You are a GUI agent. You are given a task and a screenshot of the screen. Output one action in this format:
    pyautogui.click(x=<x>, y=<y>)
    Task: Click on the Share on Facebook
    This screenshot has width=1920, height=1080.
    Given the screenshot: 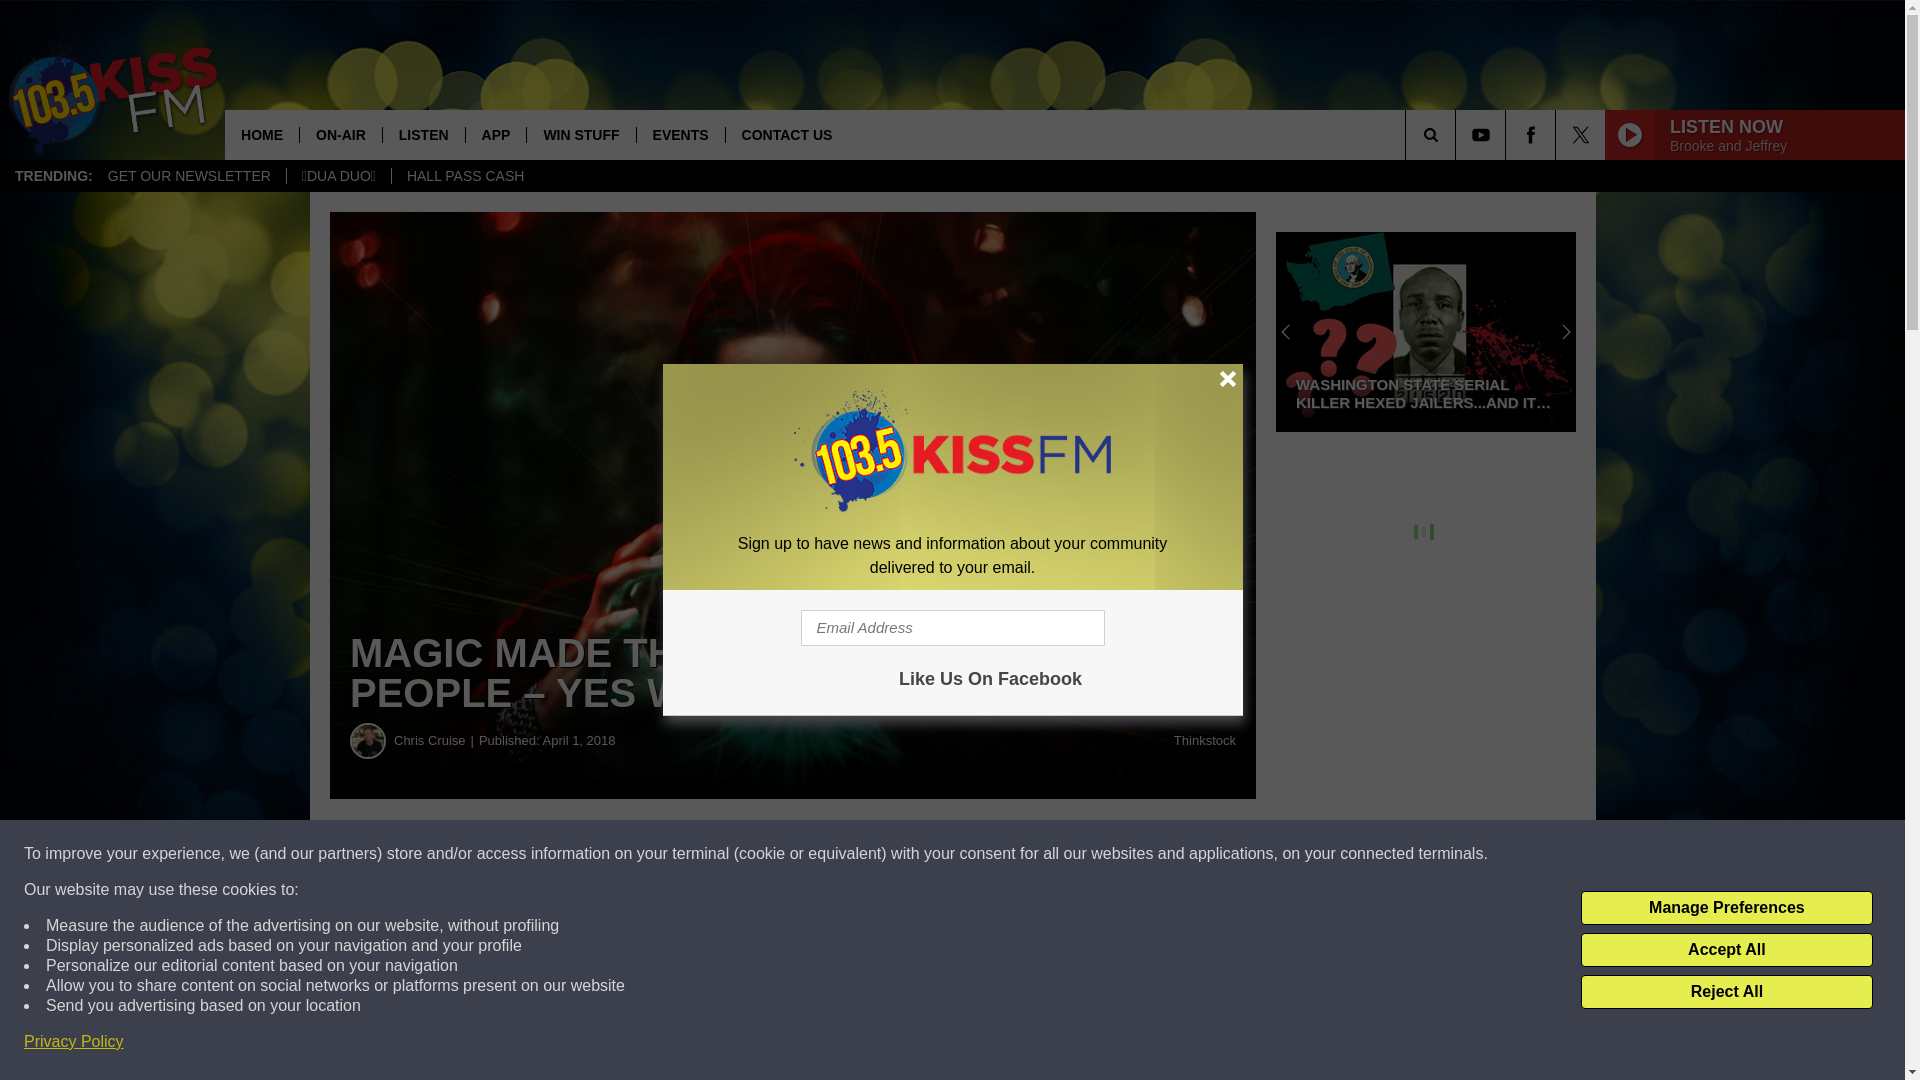 What is the action you would take?
    pyautogui.click(x=608, y=854)
    